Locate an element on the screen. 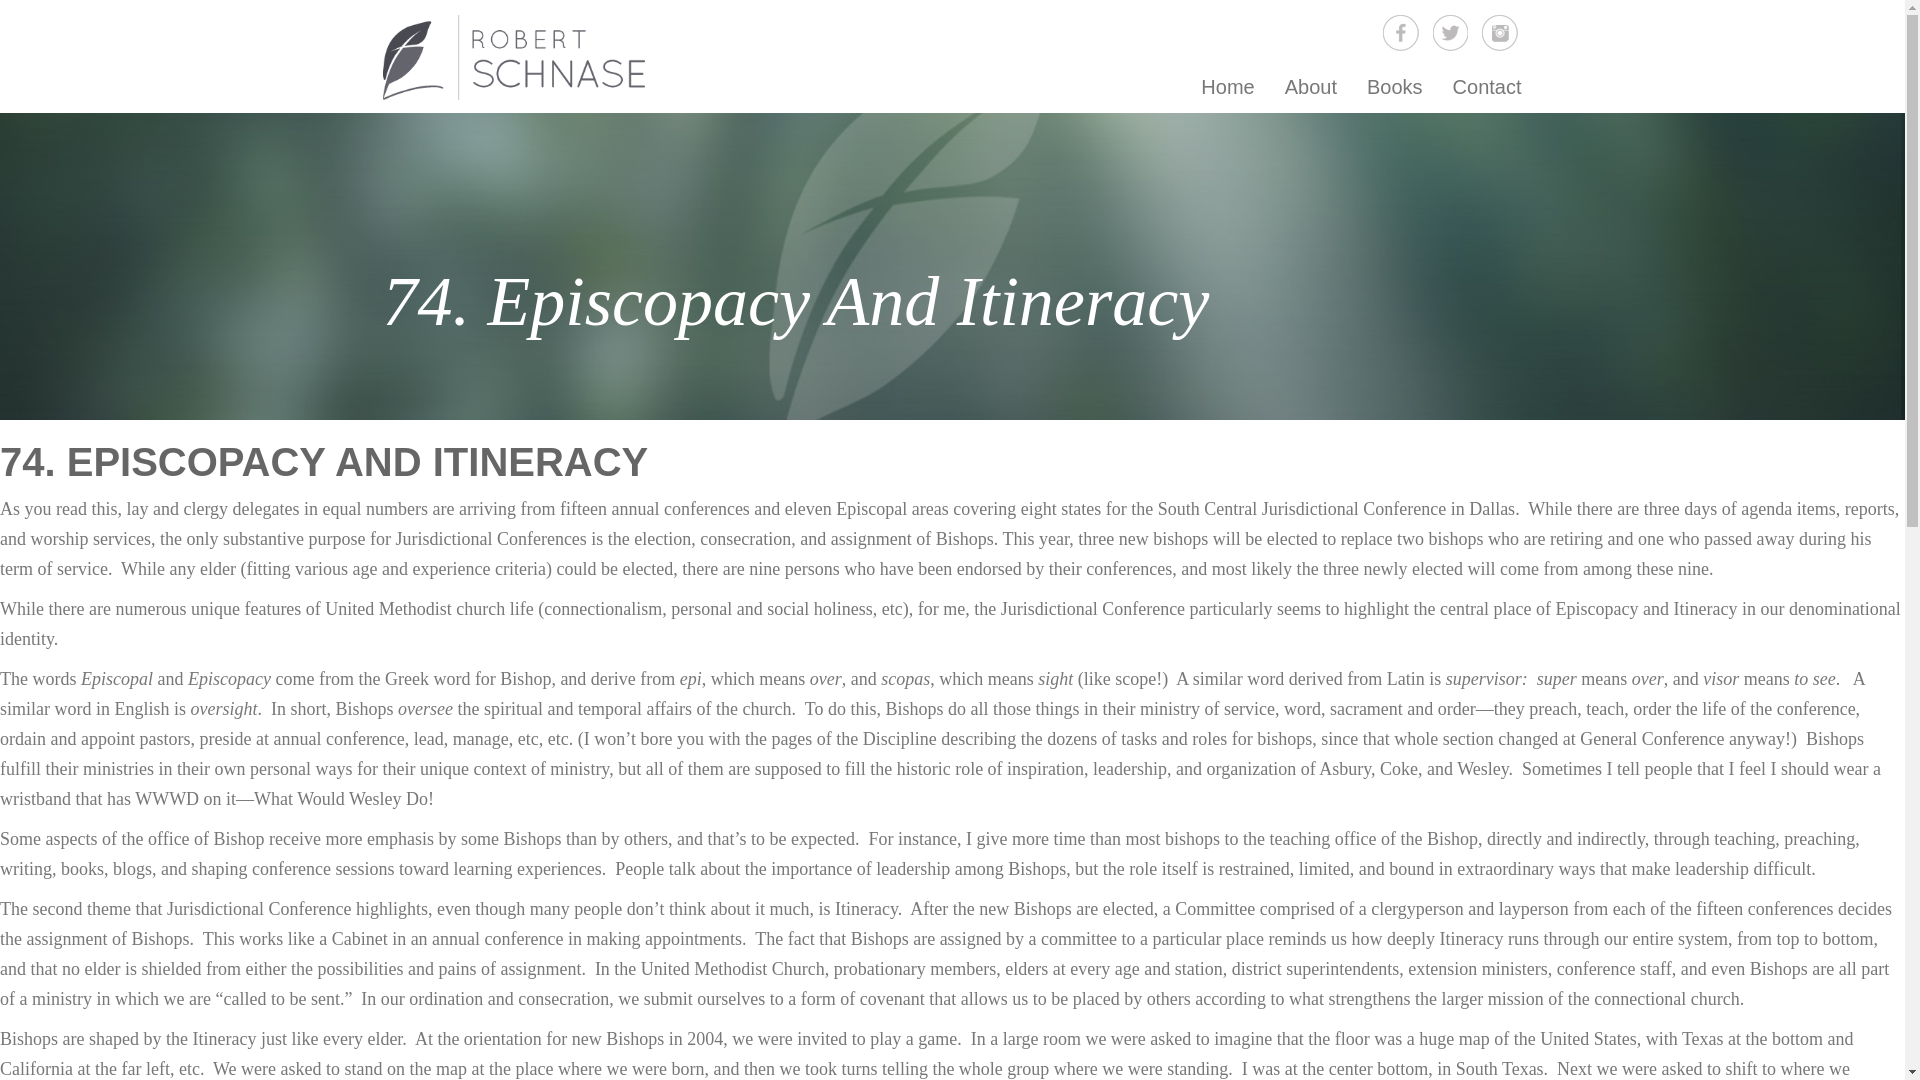 The image size is (1920, 1080). Books is located at coordinates (1394, 86).